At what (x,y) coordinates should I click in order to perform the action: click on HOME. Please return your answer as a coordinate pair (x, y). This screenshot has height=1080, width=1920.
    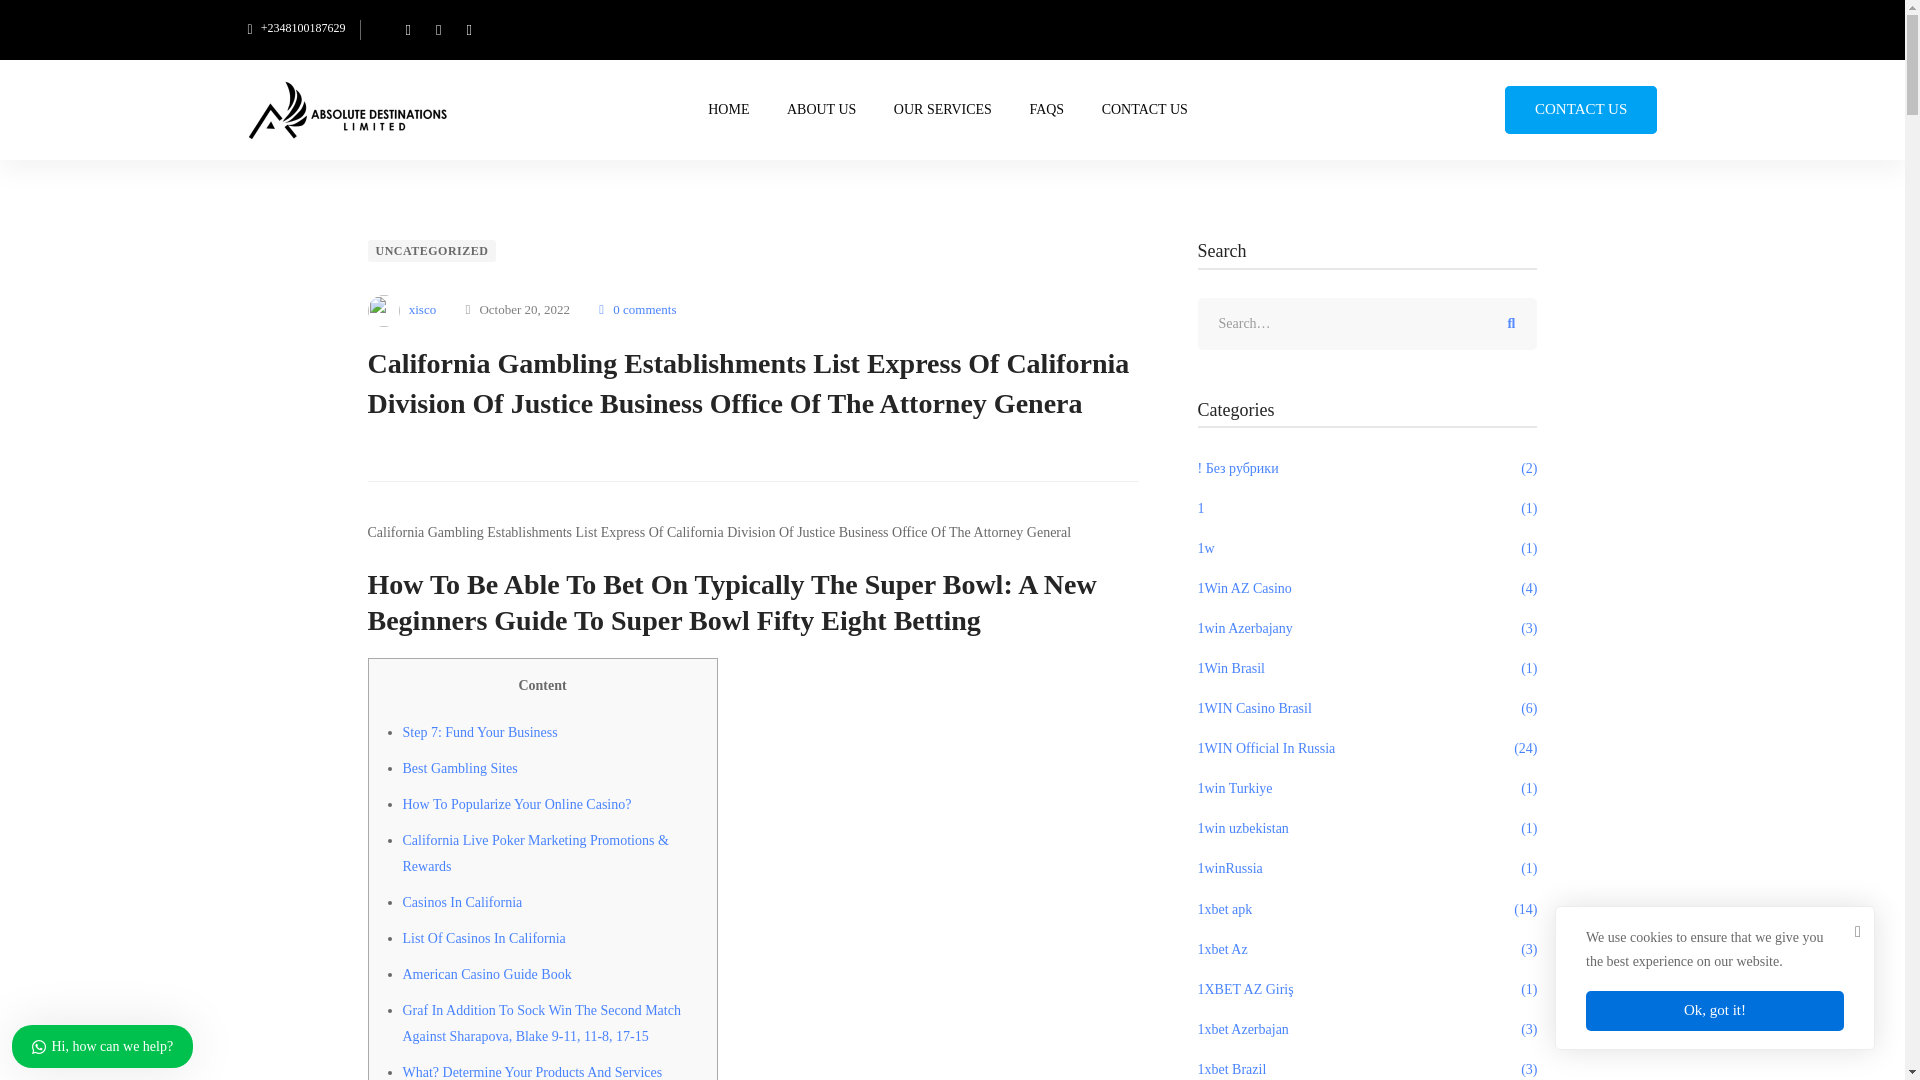
    Looking at the image, I should click on (728, 110).